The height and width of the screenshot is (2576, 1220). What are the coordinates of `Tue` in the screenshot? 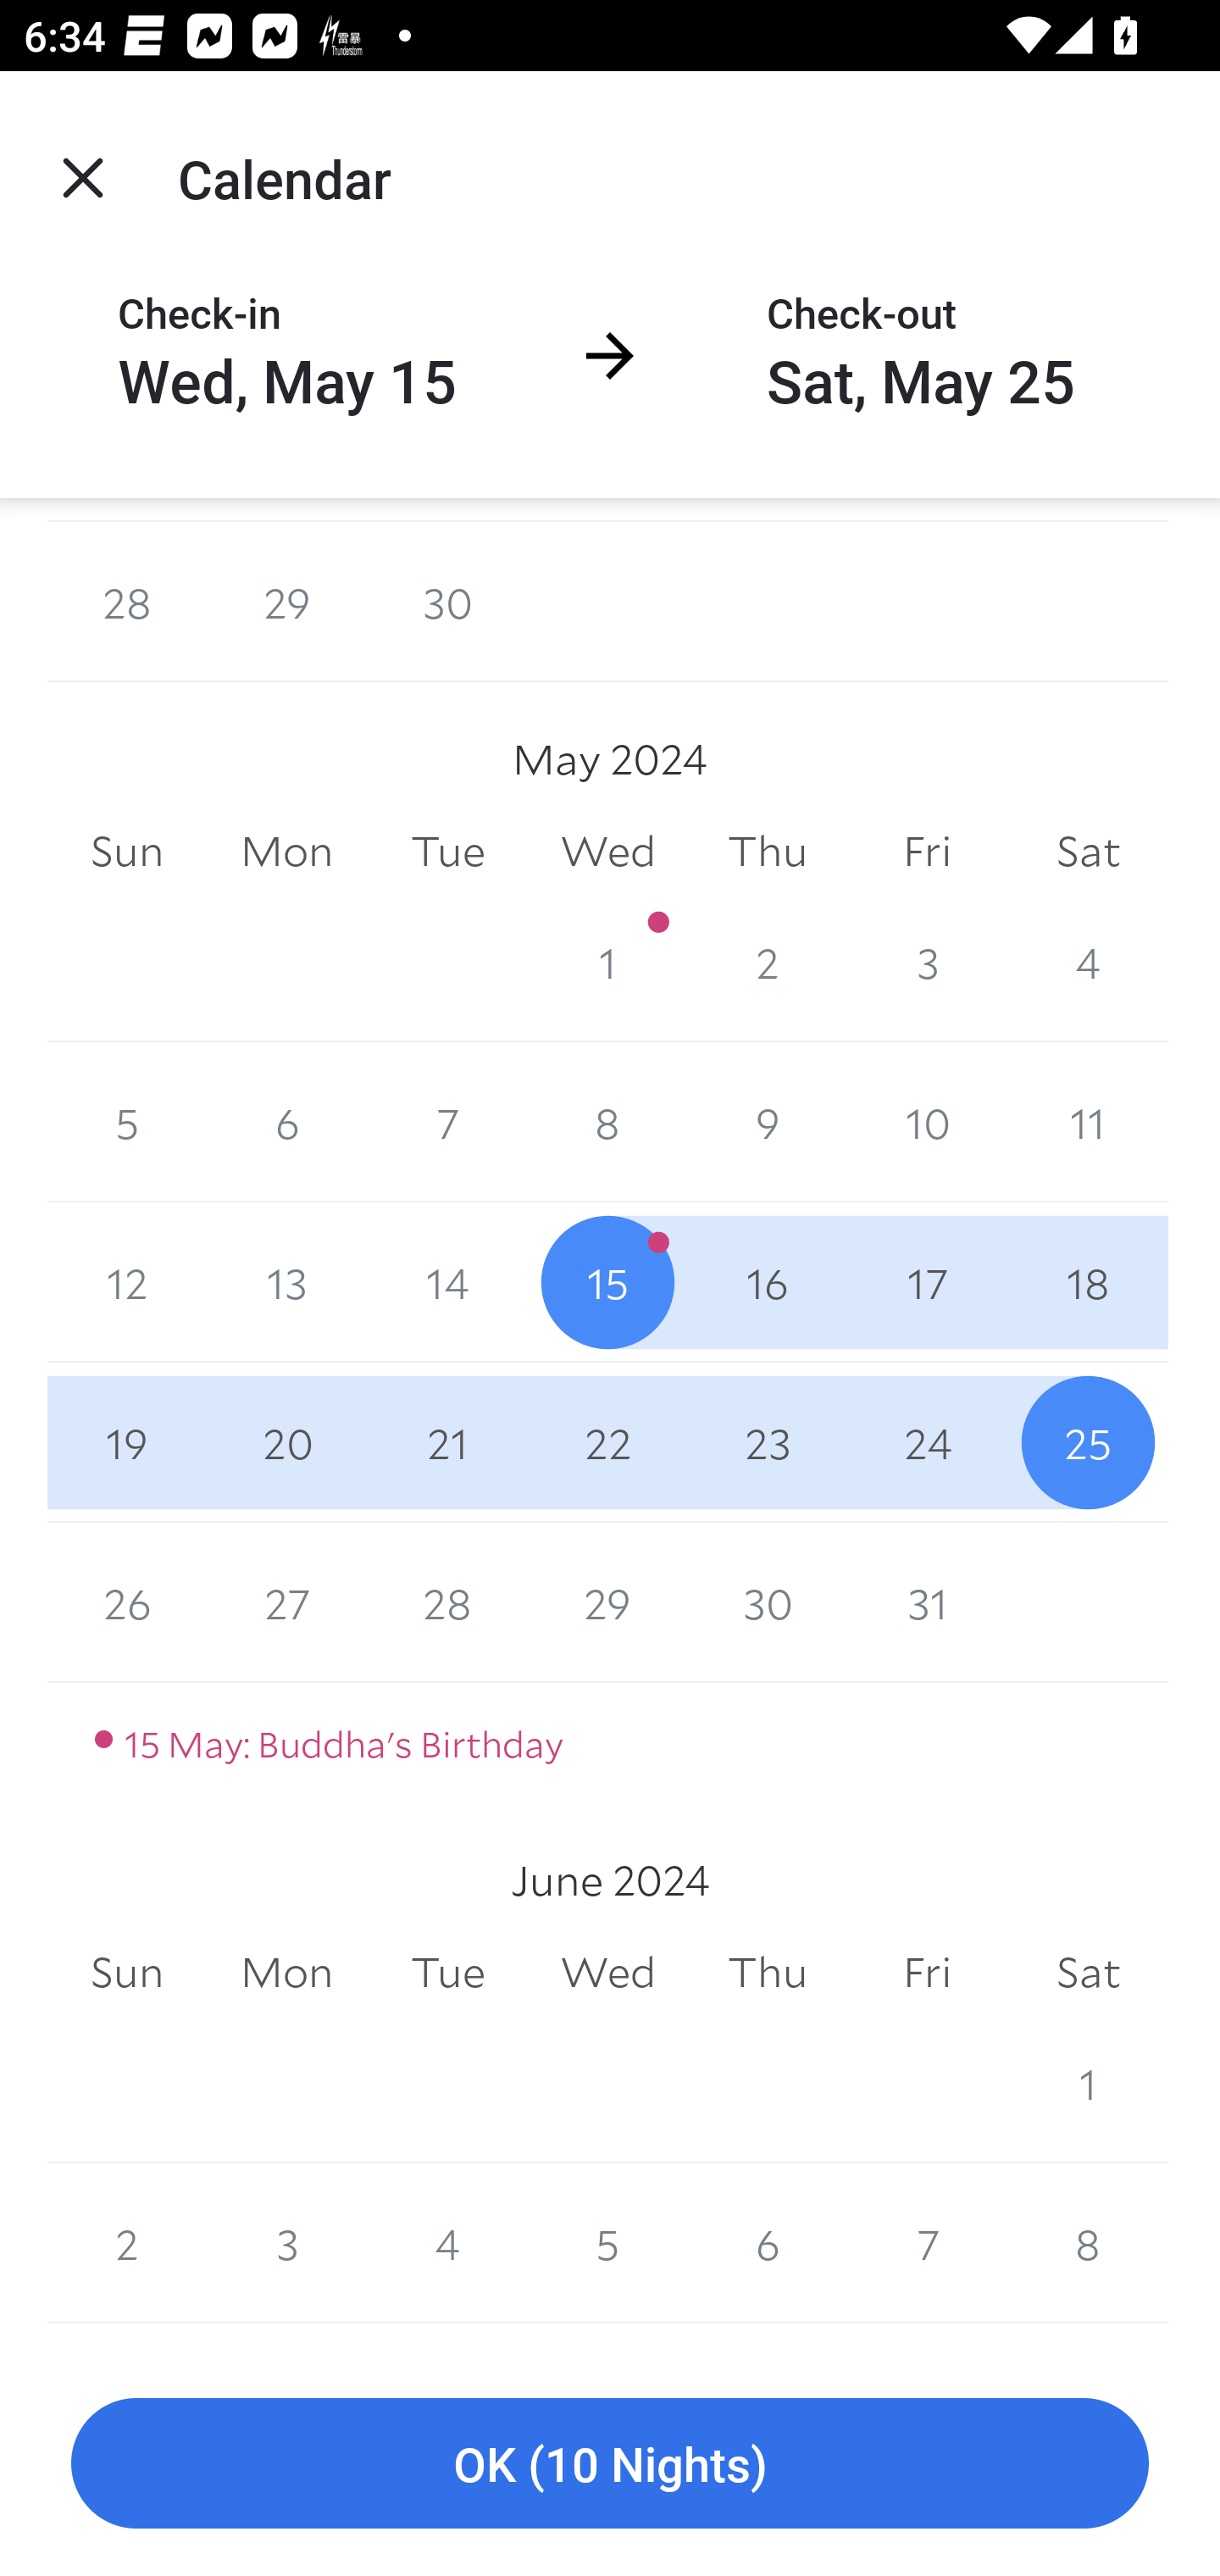 It's located at (447, 1973).